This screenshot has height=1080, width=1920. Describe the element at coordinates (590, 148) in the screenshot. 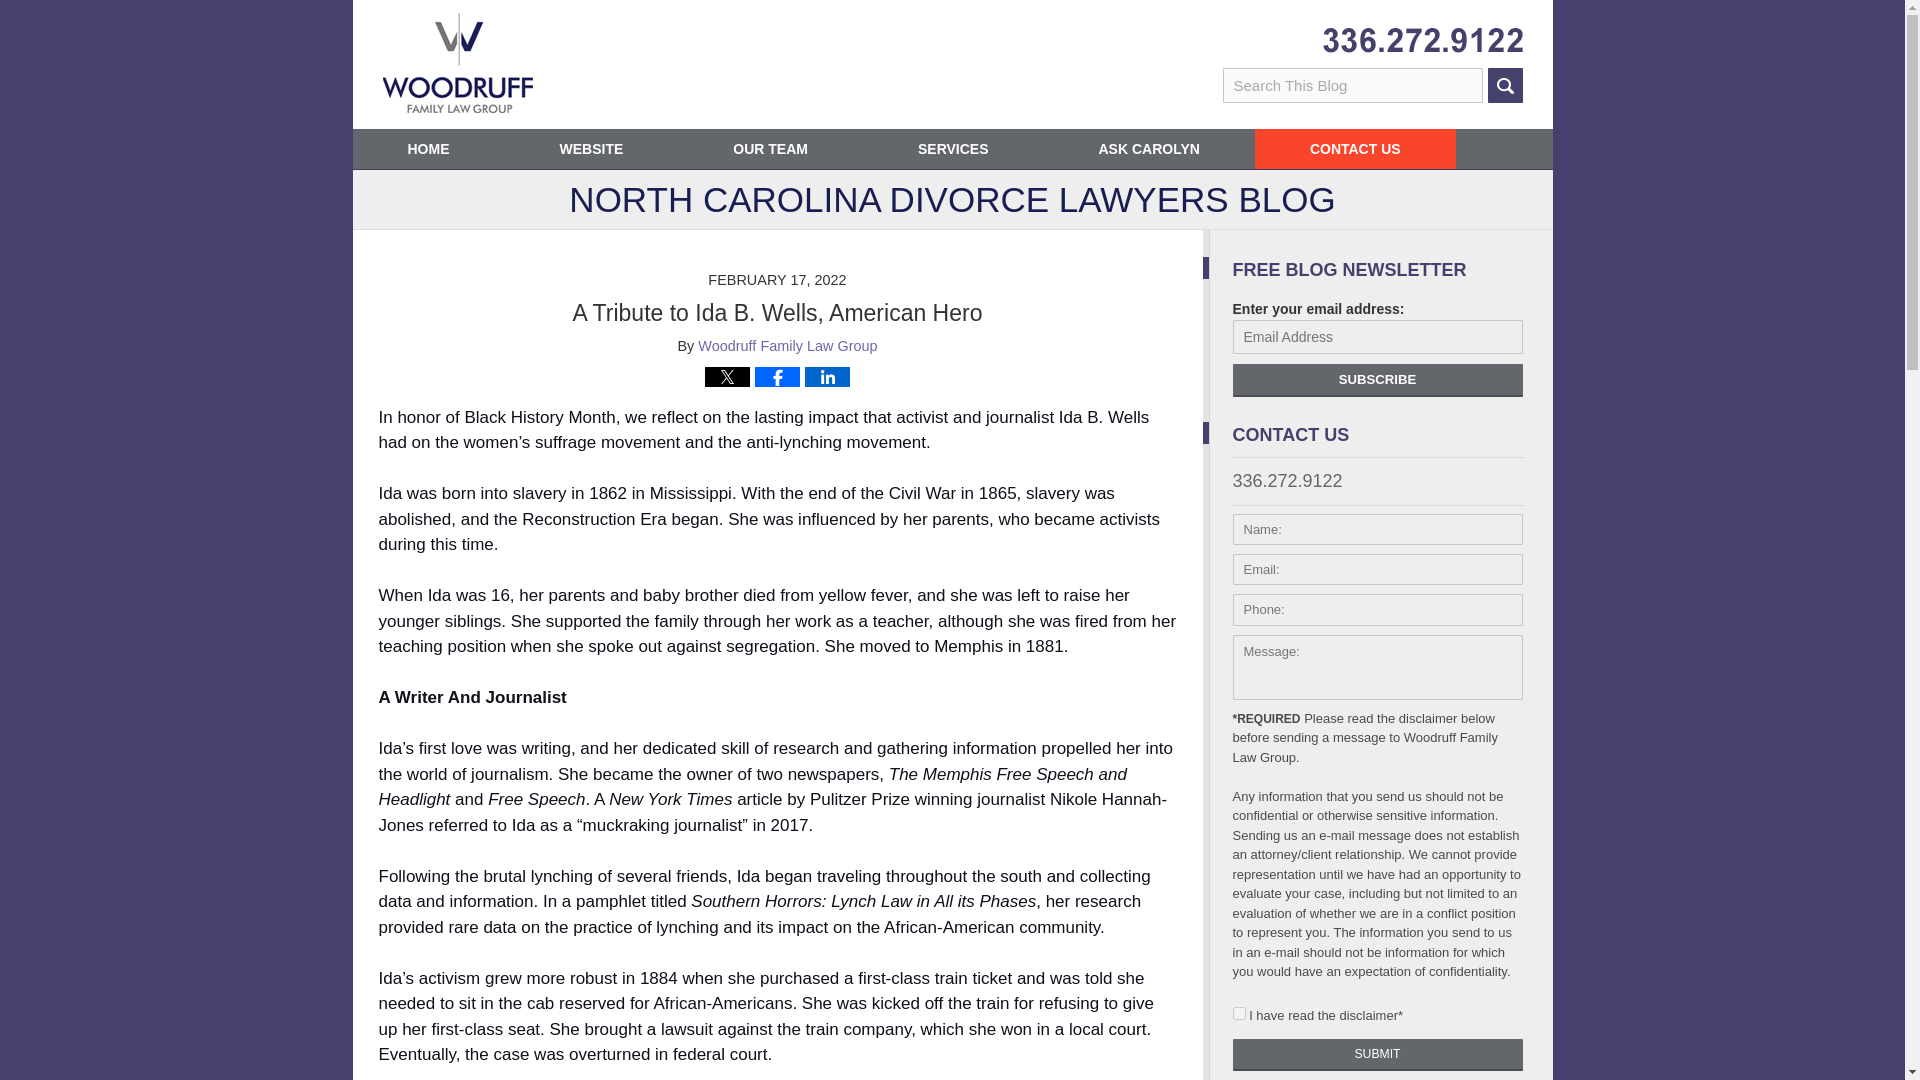

I see `WEBSITE` at that location.